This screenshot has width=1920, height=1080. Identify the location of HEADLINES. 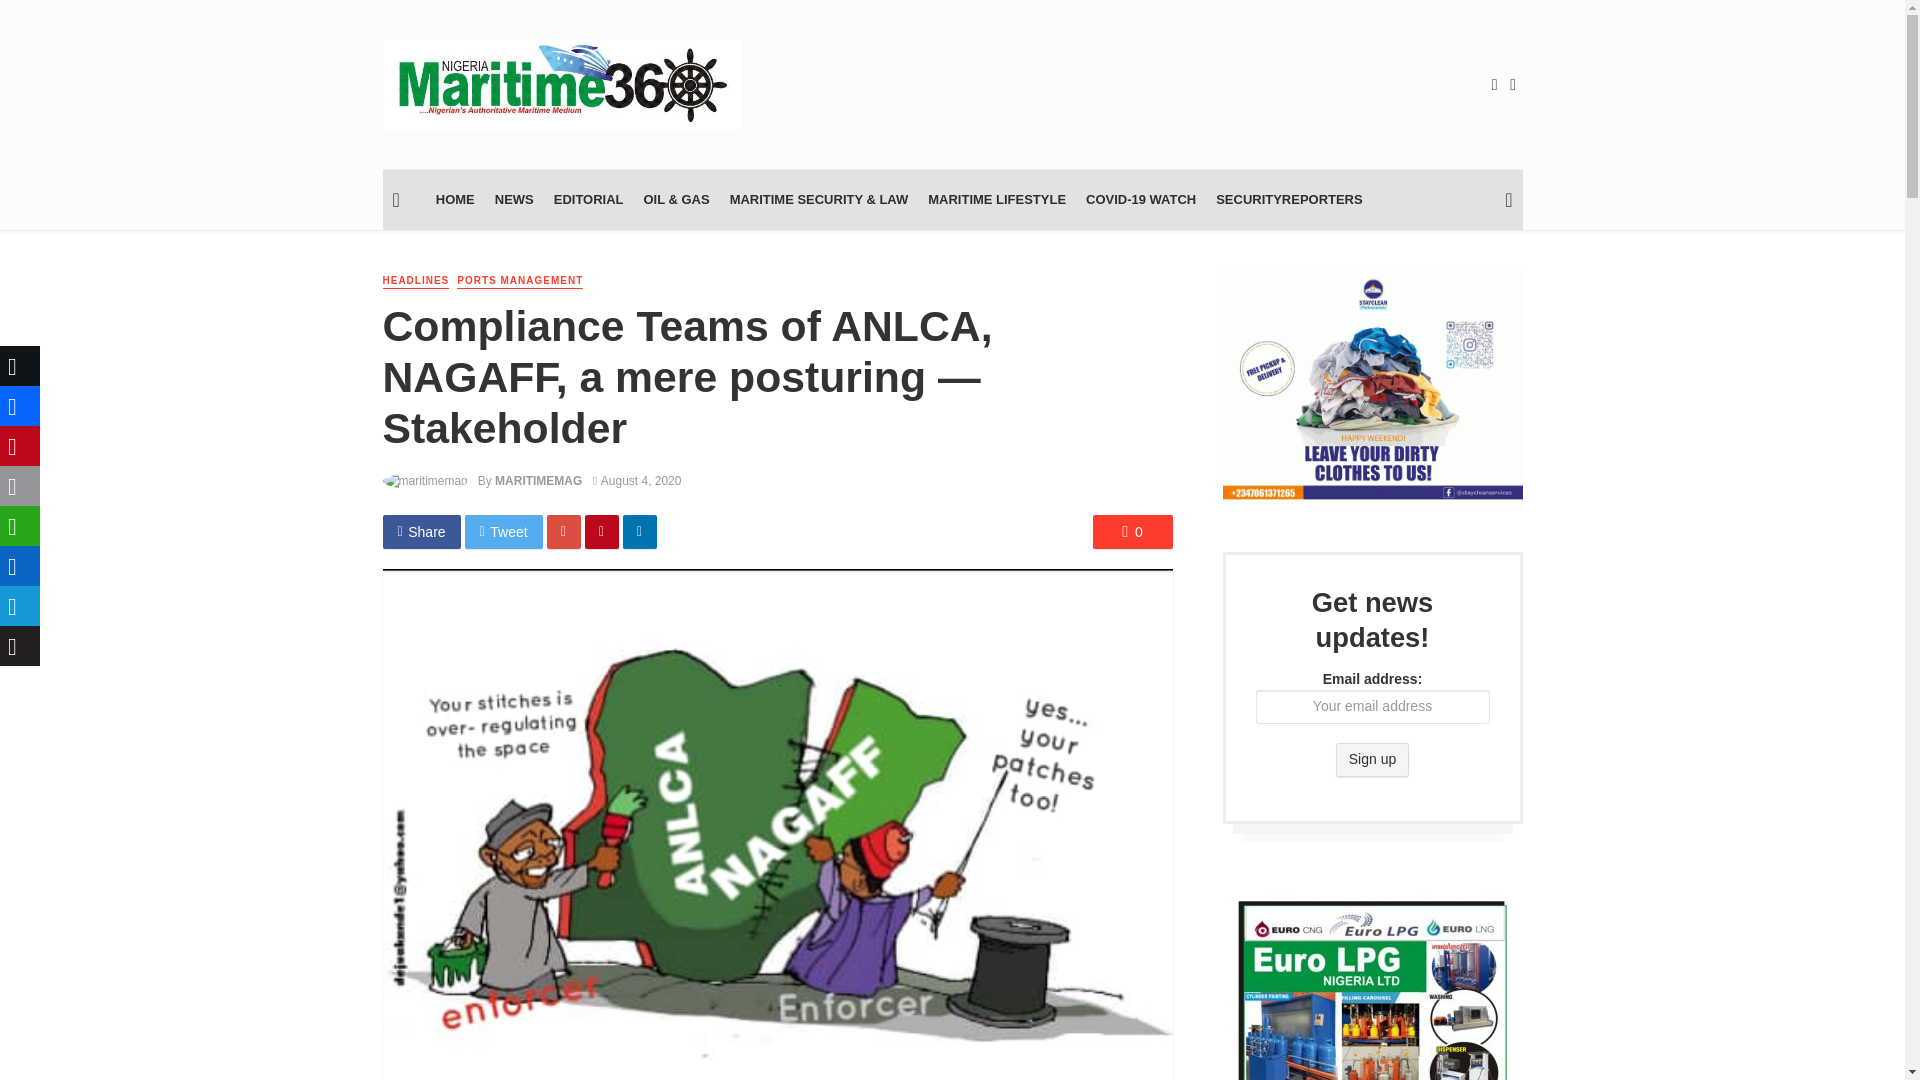
(416, 282).